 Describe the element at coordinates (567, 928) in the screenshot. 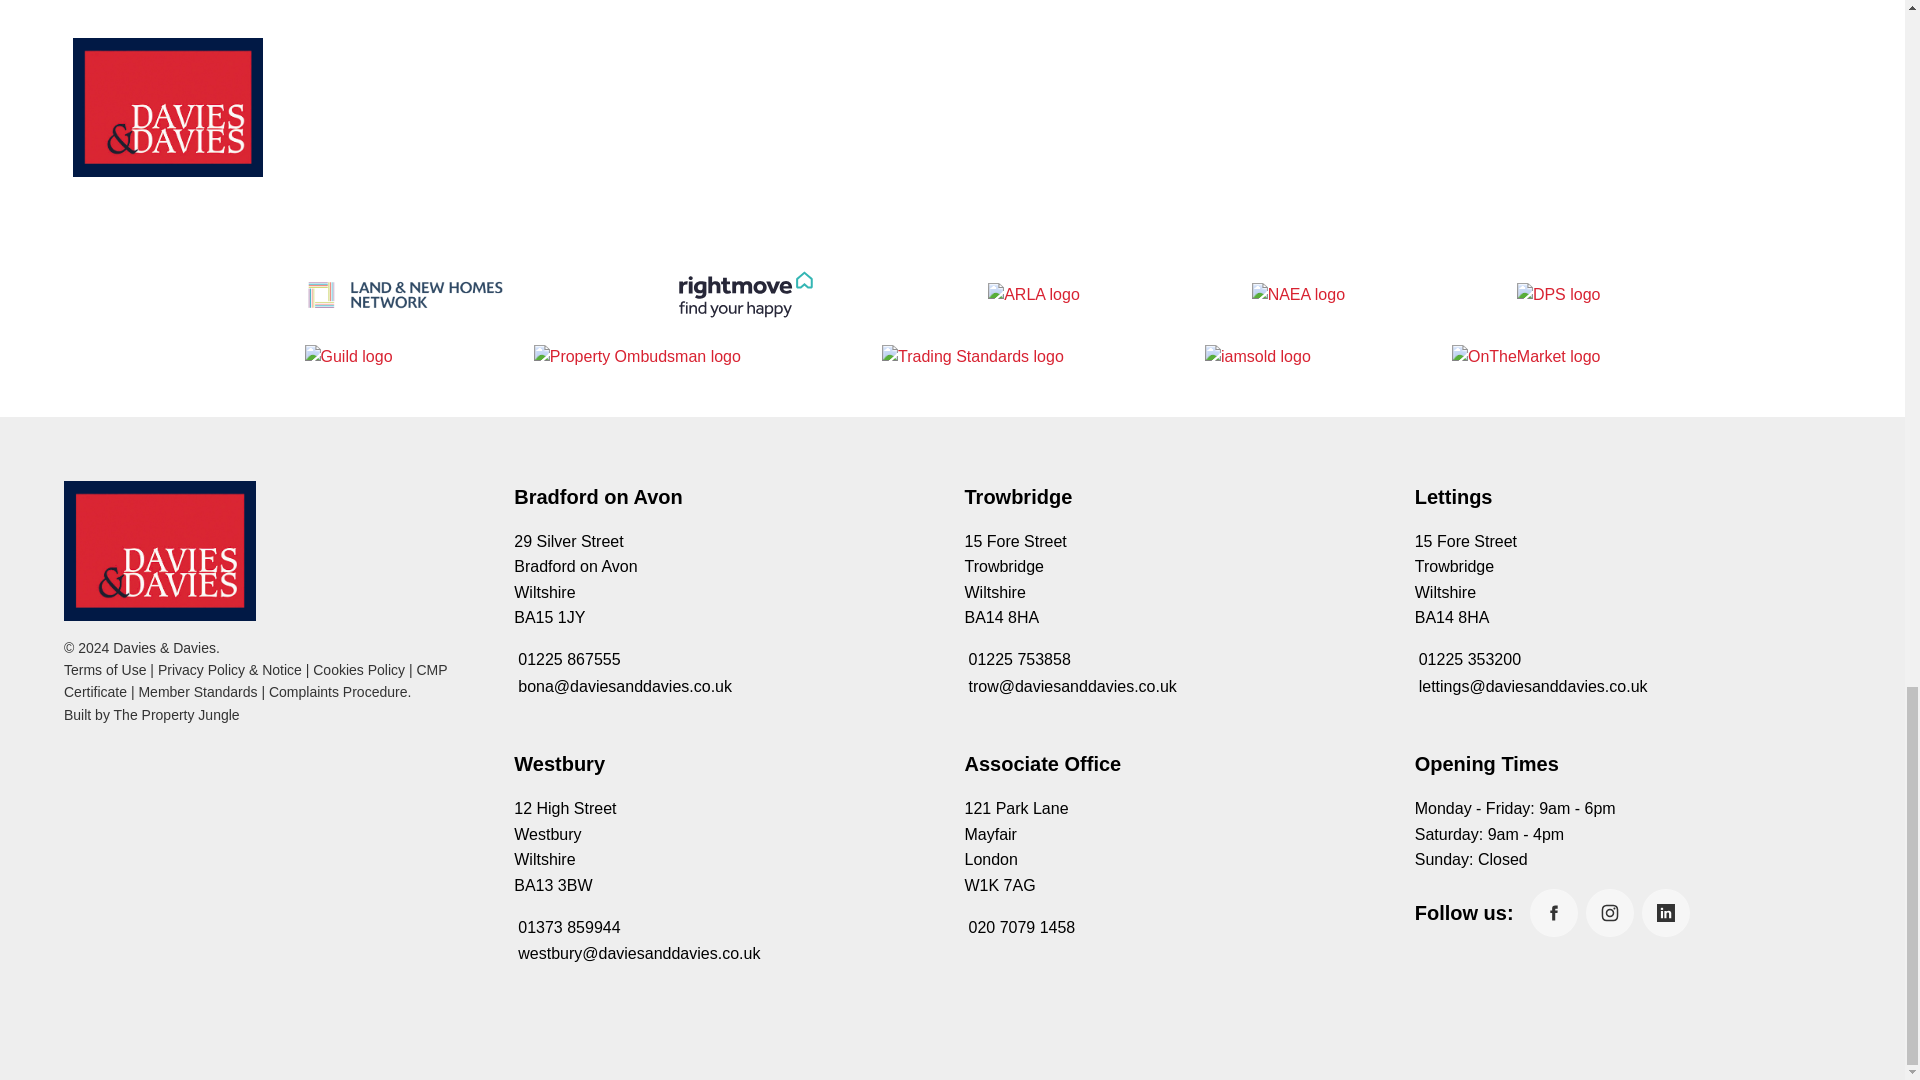

I see `01373 859944` at that location.